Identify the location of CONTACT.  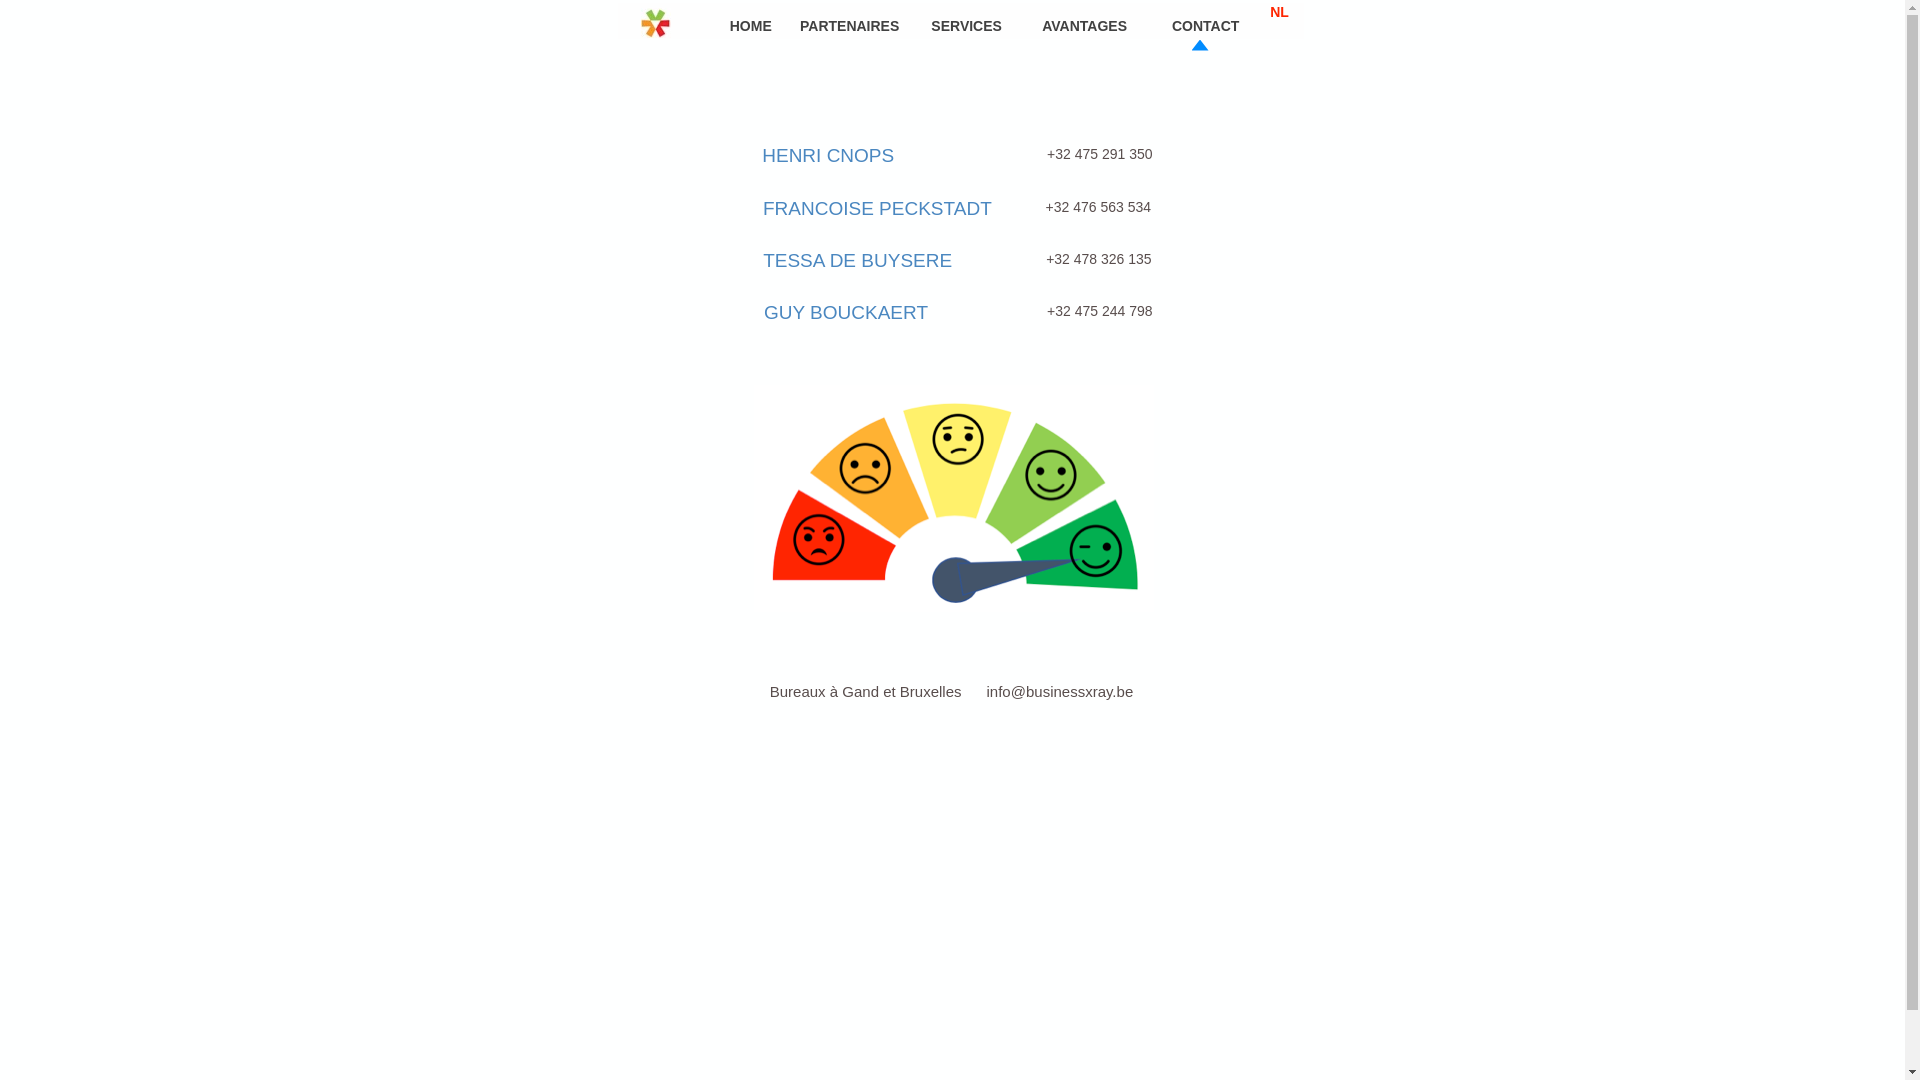
(1206, 26).